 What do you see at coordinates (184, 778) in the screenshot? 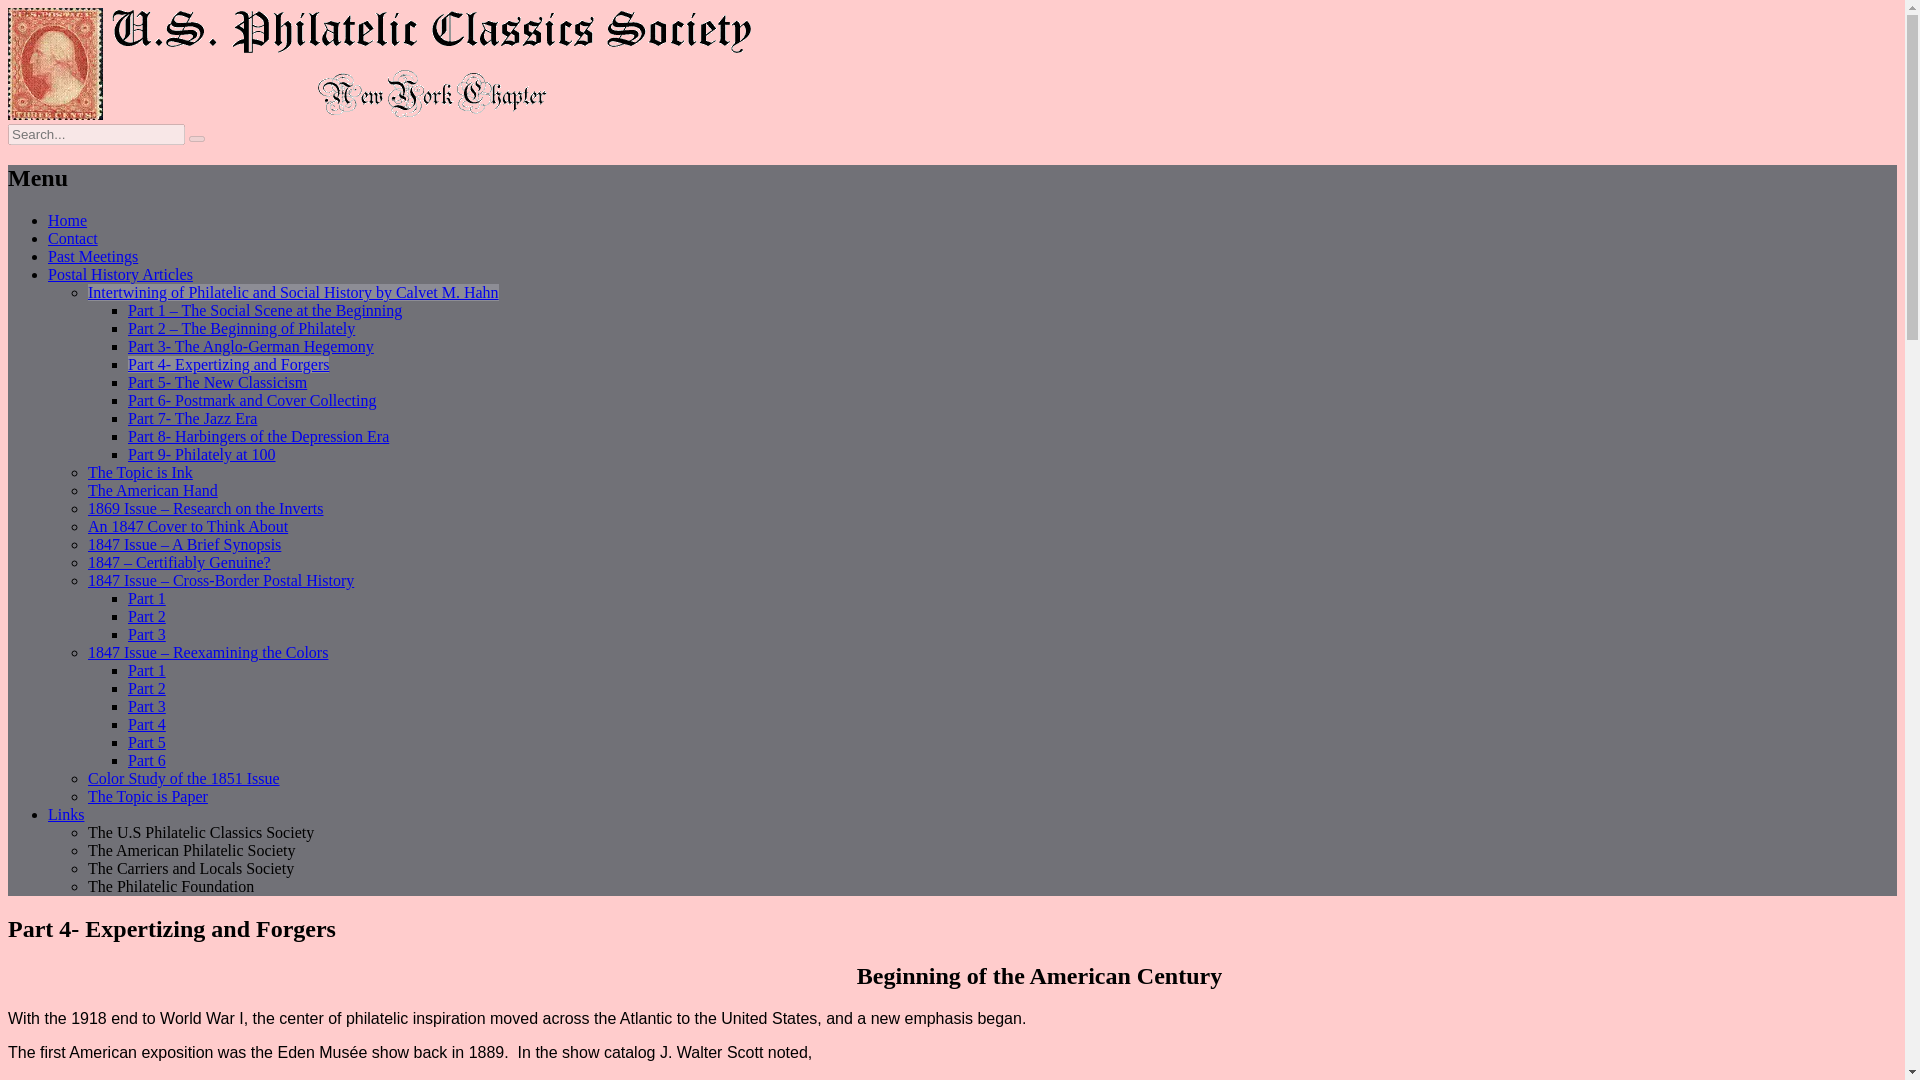
I see `Color Study of the 1851 Issue` at bounding box center [184, 778].